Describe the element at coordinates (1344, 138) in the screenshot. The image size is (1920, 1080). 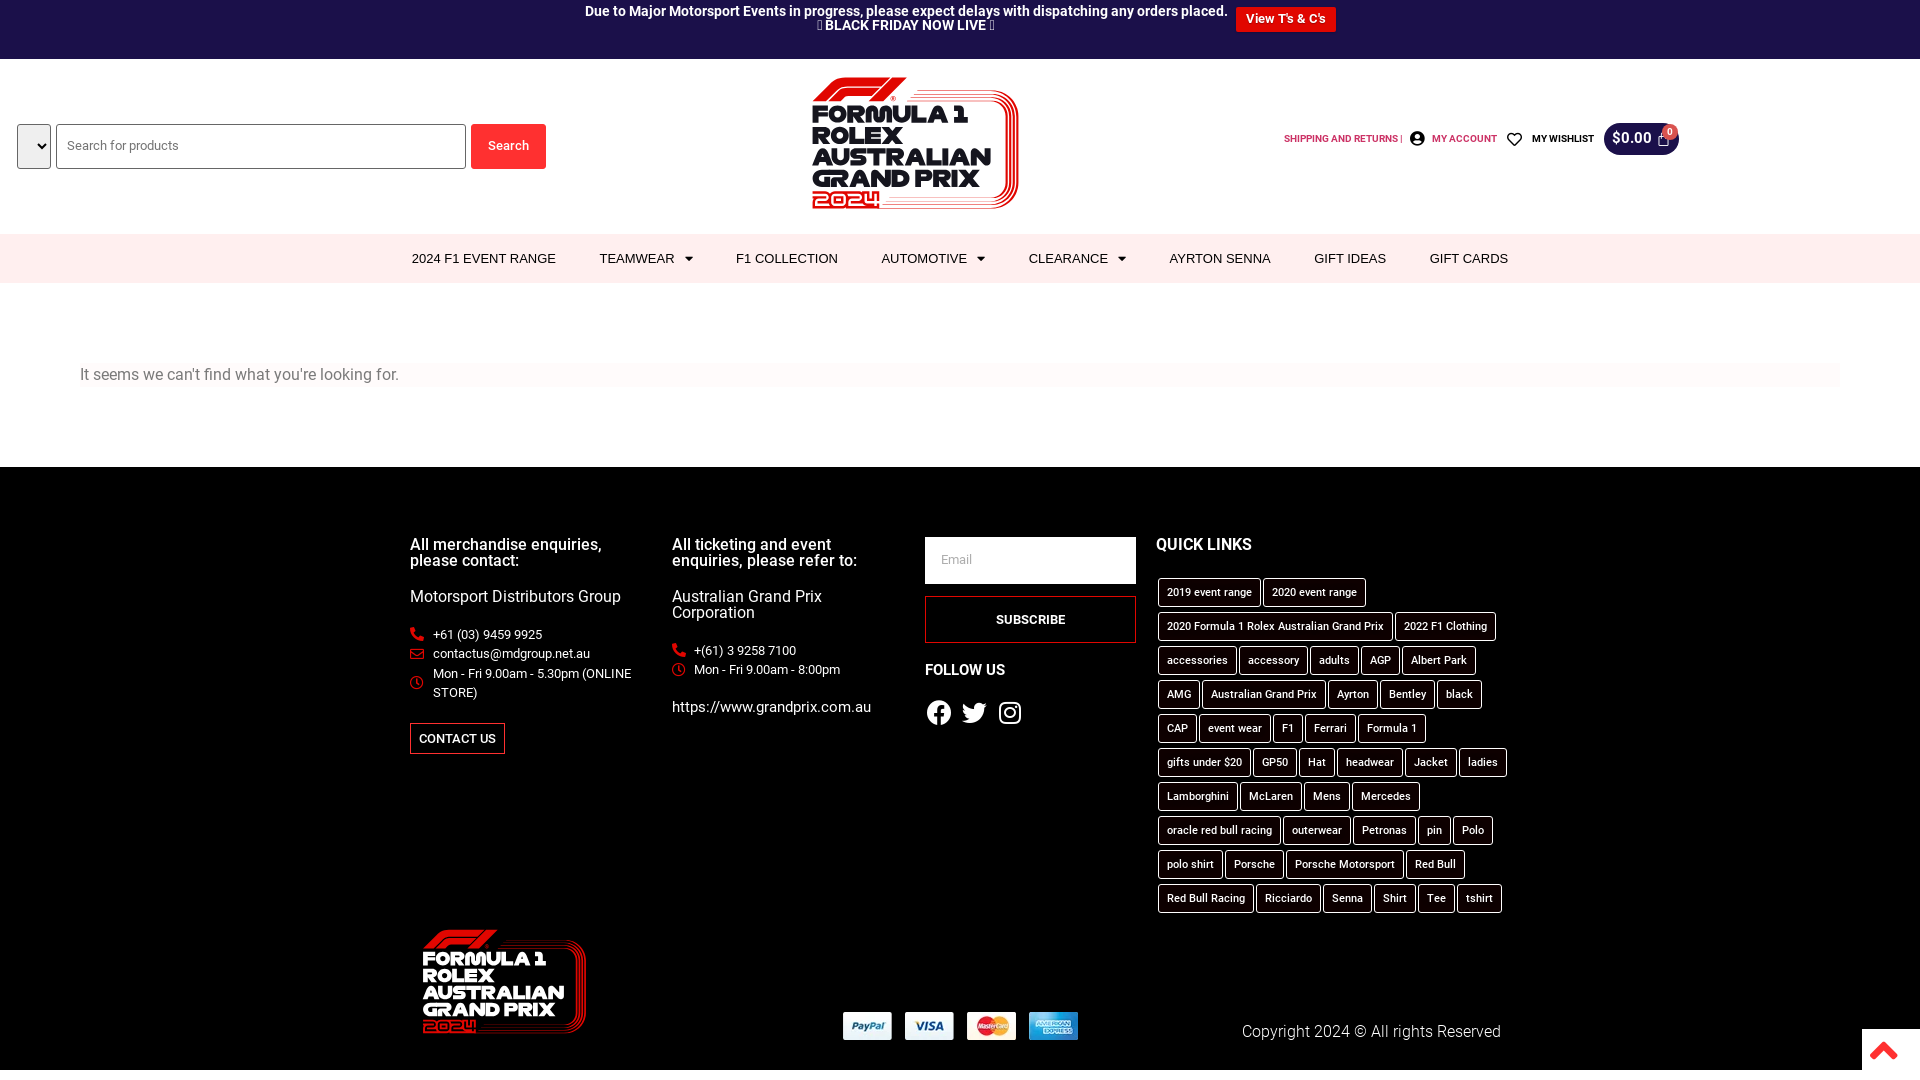
I see `SHIPPING AND RETURNS |` at that location.